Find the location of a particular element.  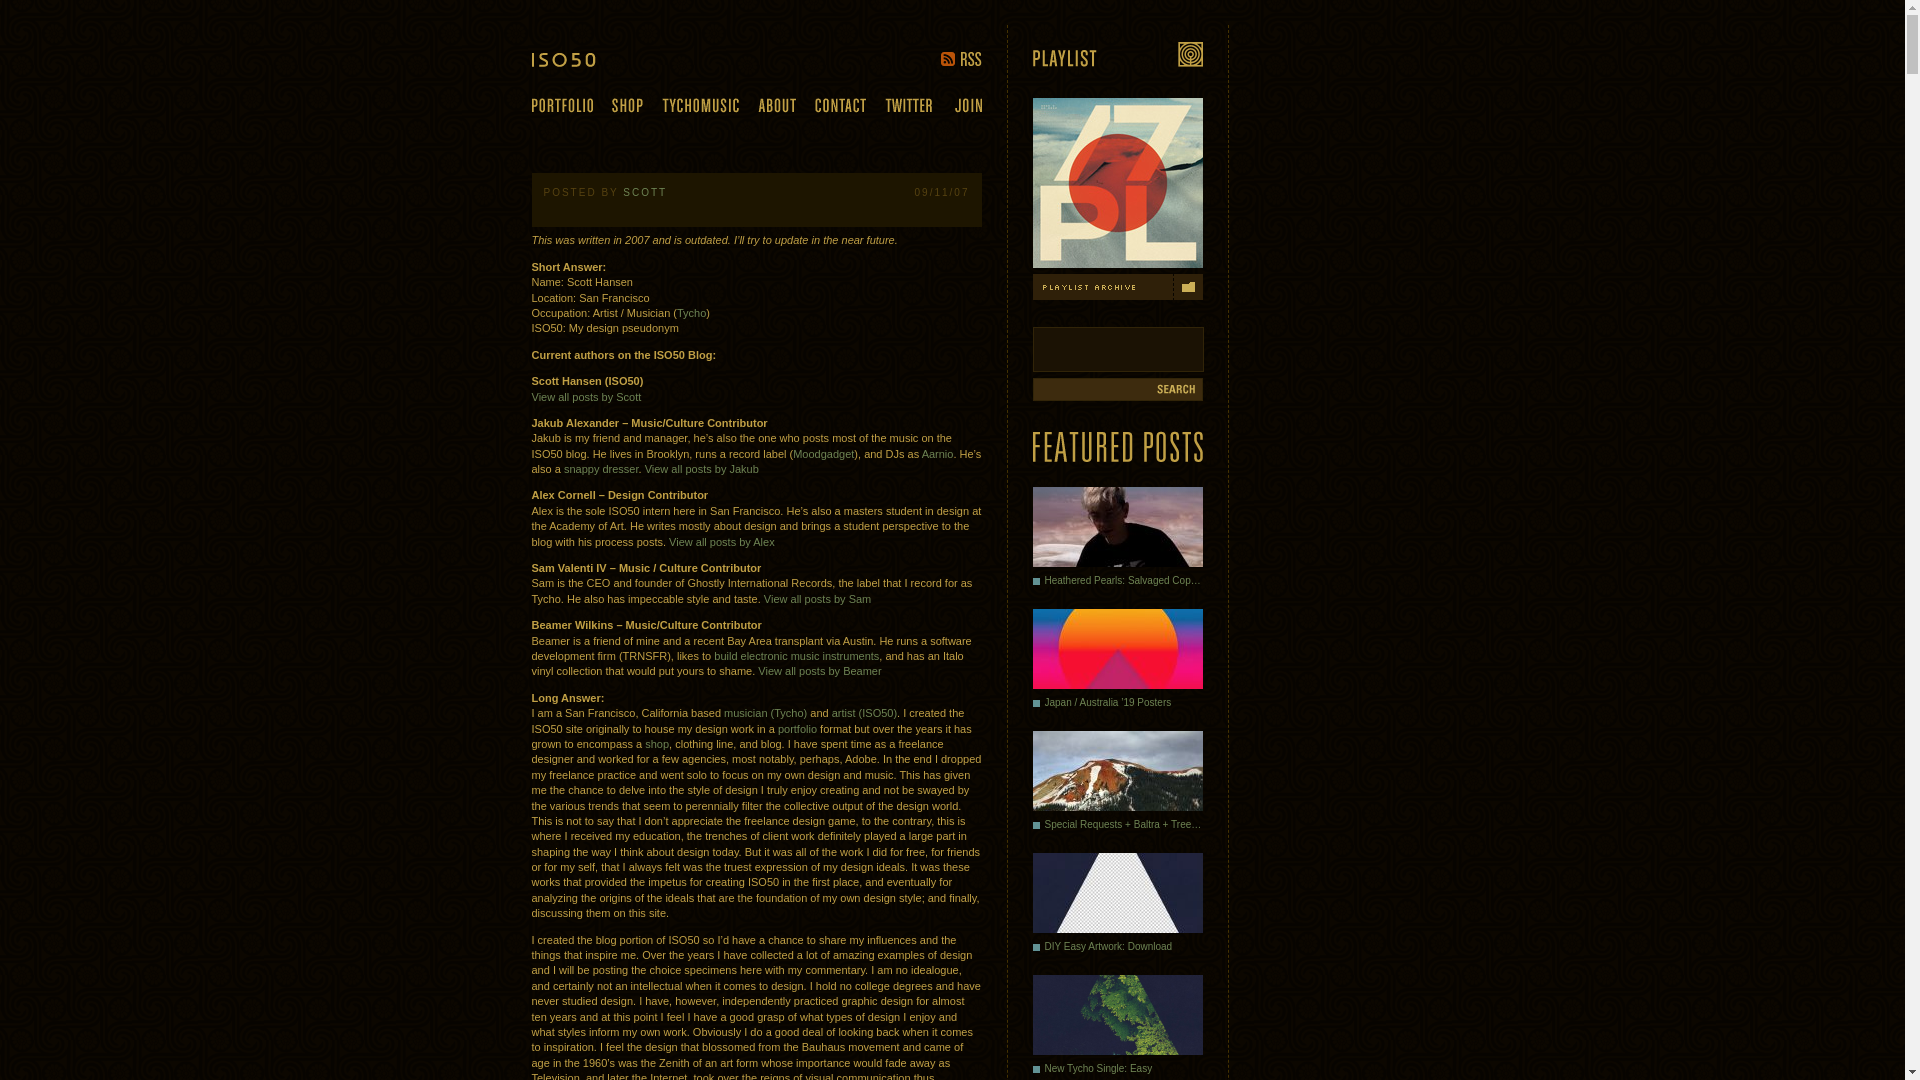

3:04 pm is located at coordinates (942, 192).